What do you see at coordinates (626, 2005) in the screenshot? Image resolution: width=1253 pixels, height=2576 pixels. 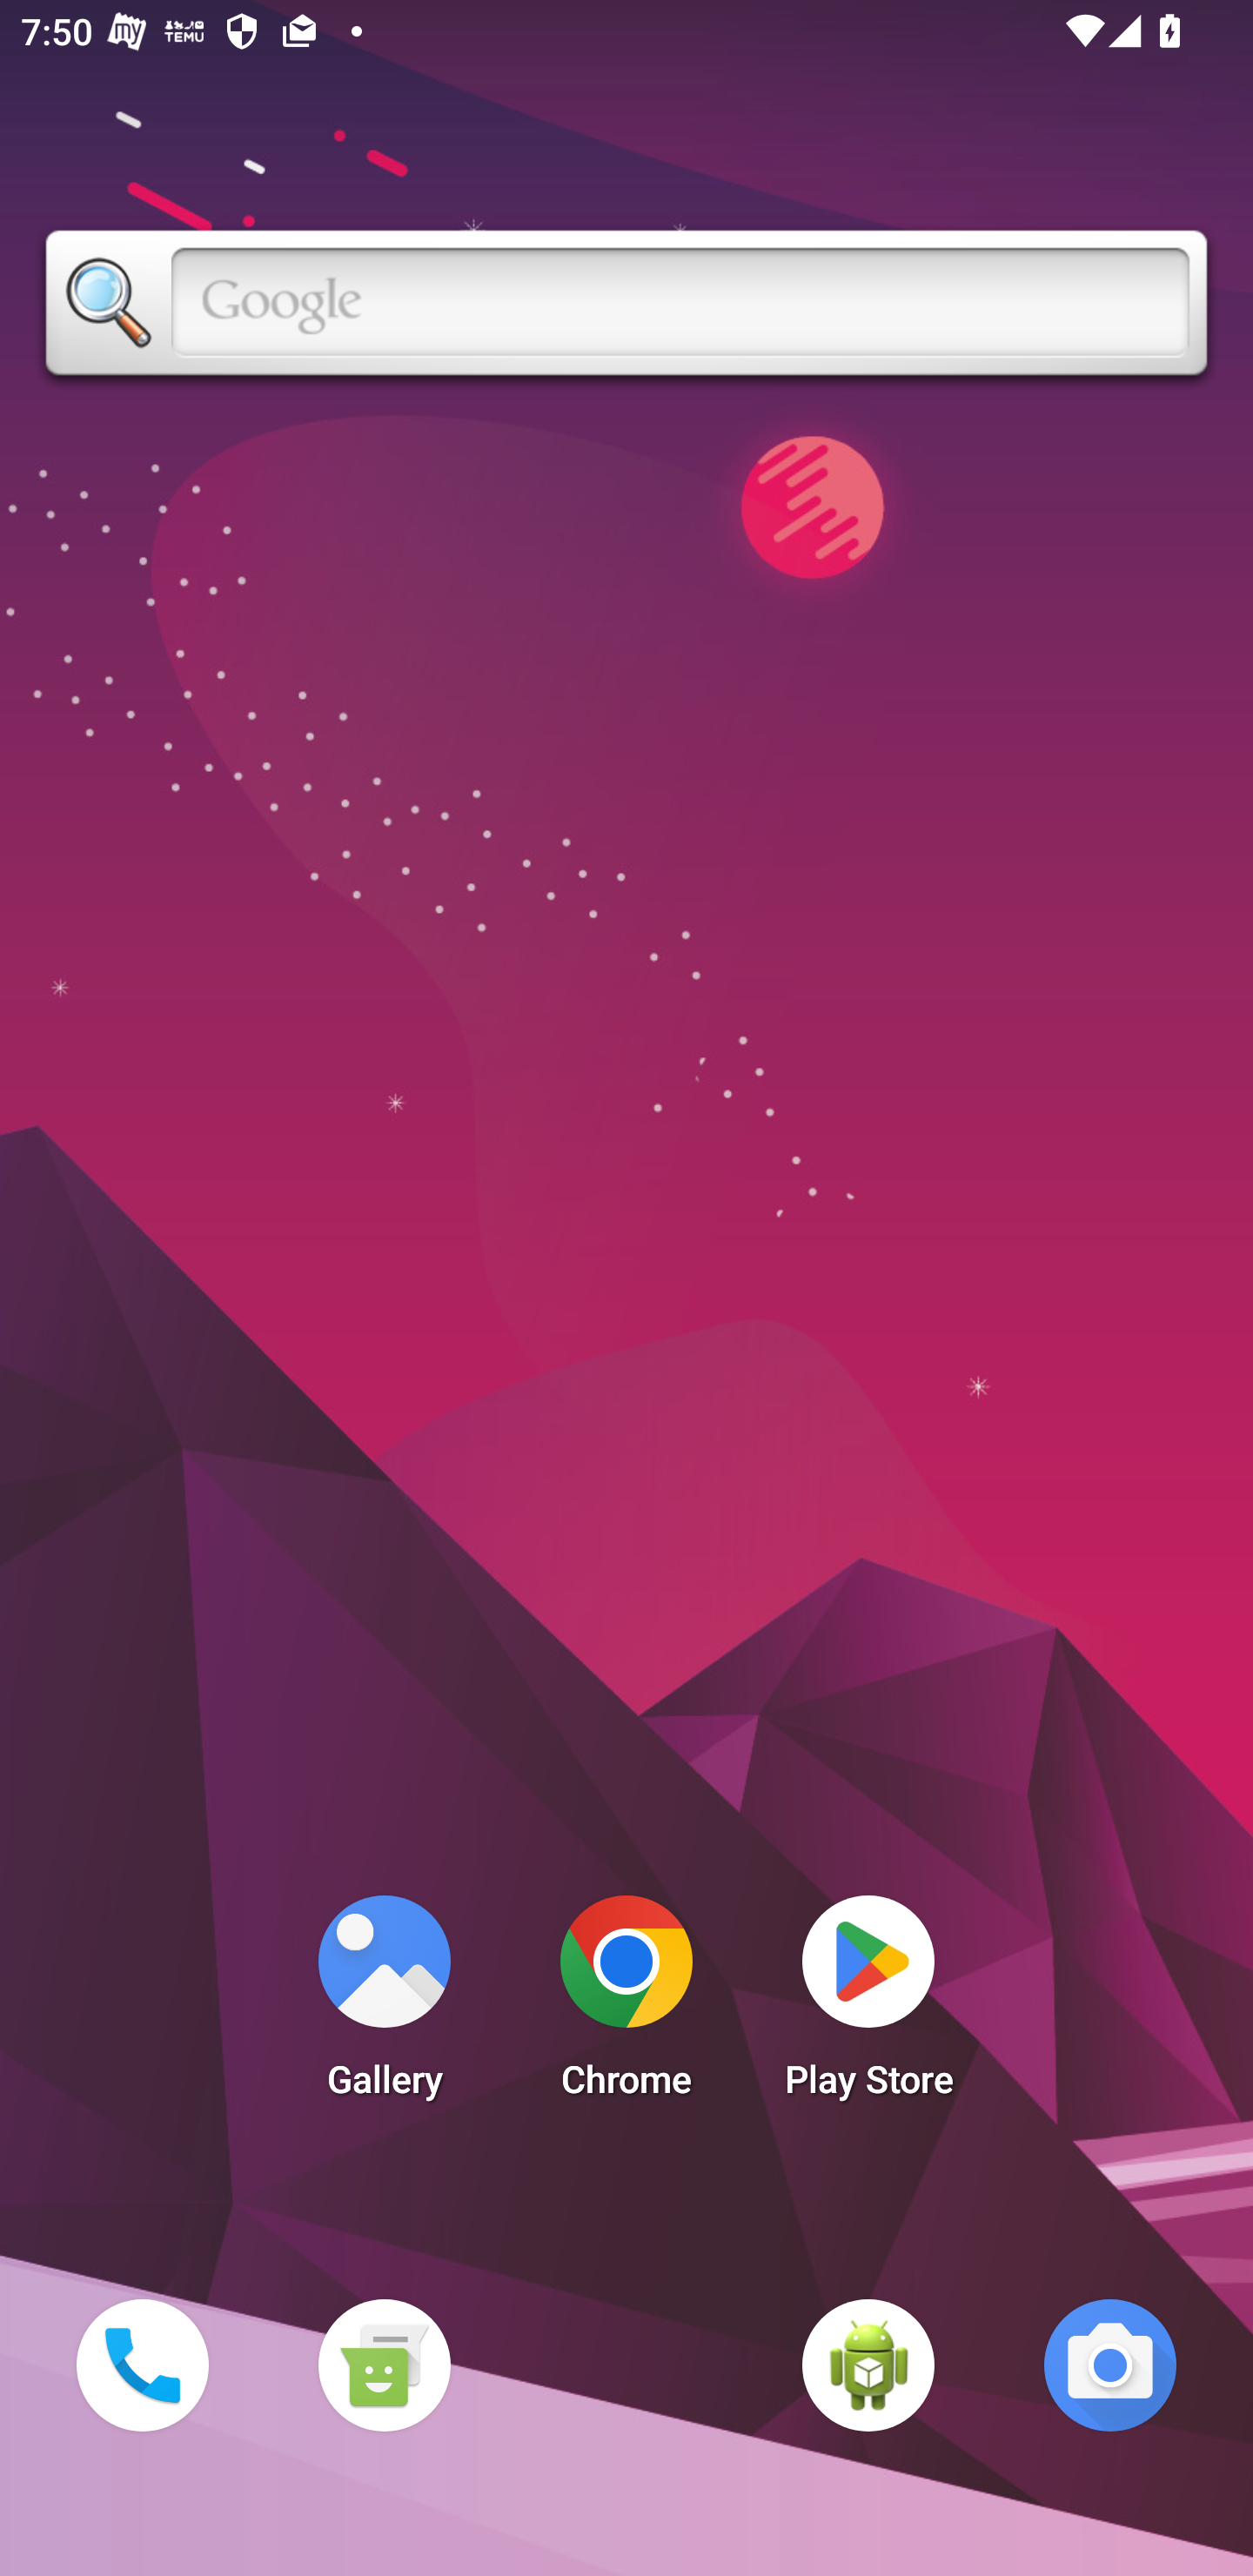 I see `Chrome` at bounding box center [626, 2005].